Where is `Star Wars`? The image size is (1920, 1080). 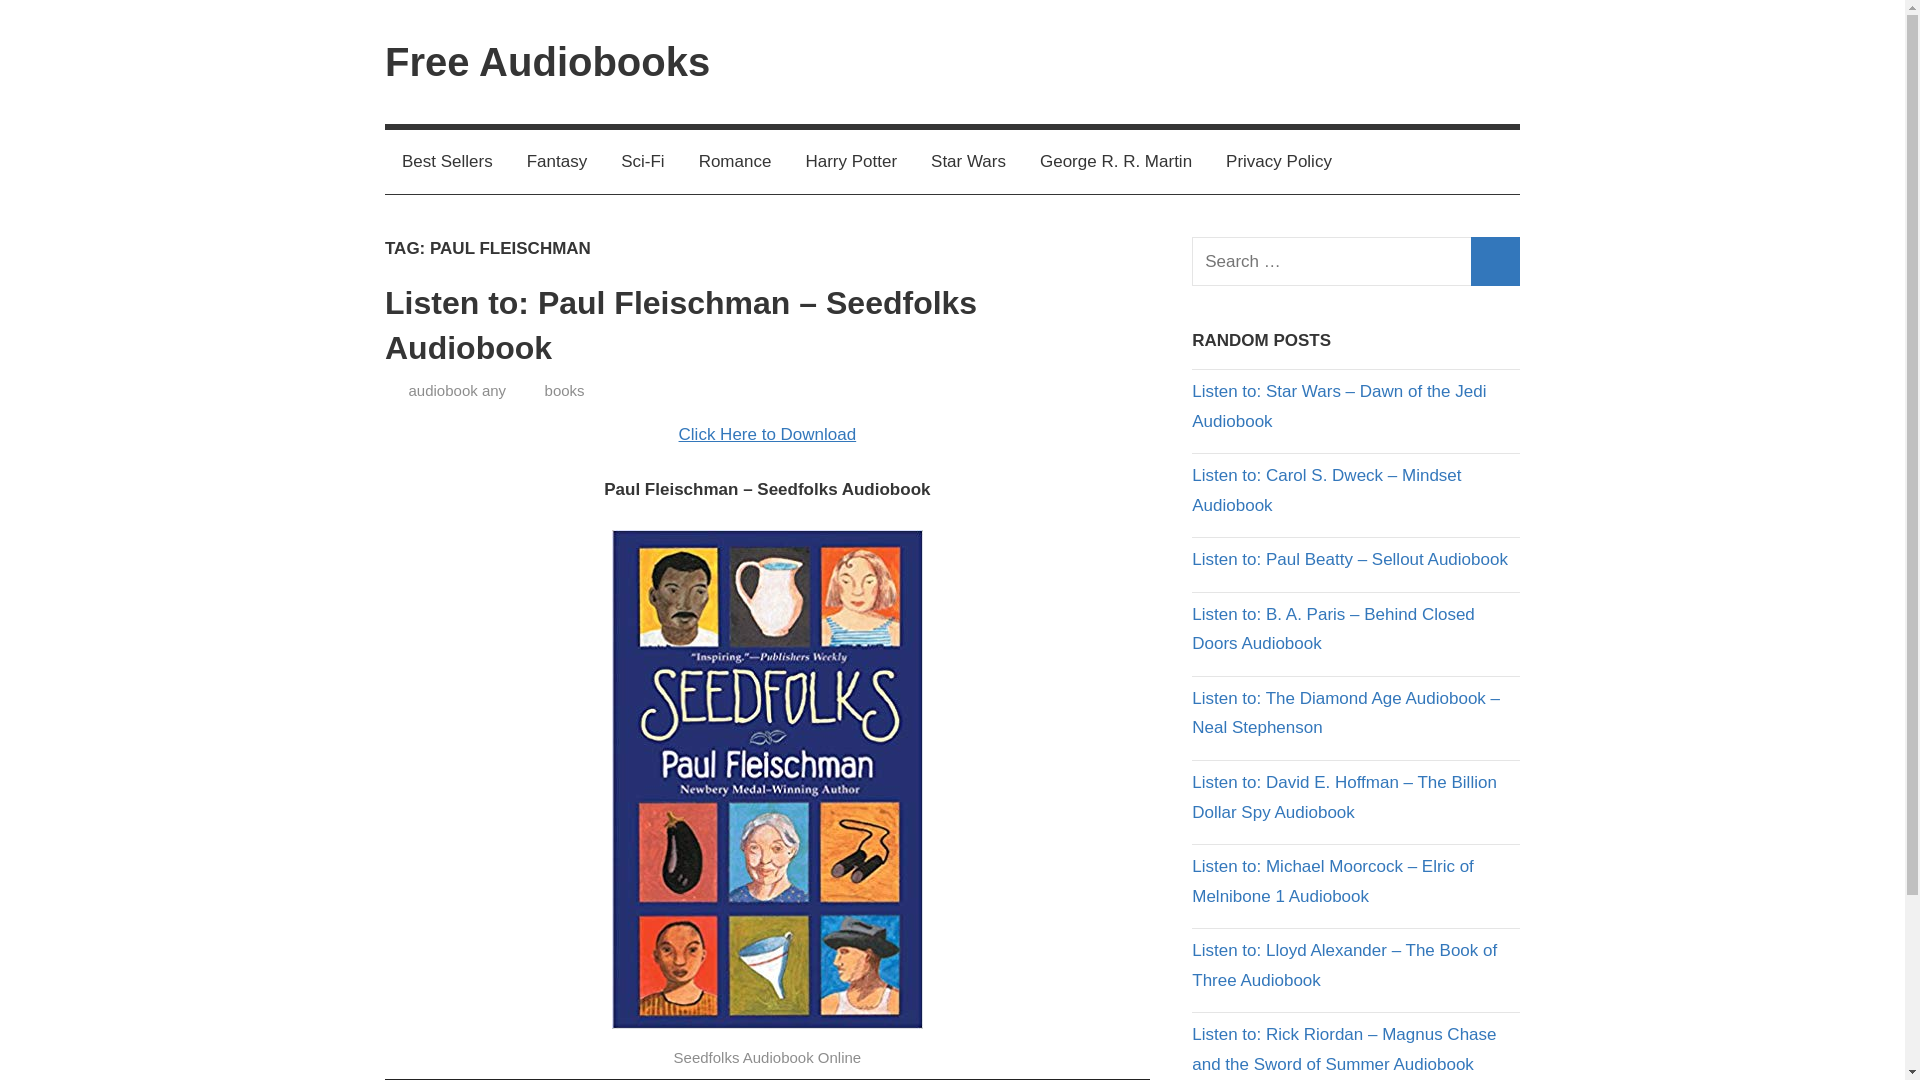 Star Wars is located at coordinates (968, 162).